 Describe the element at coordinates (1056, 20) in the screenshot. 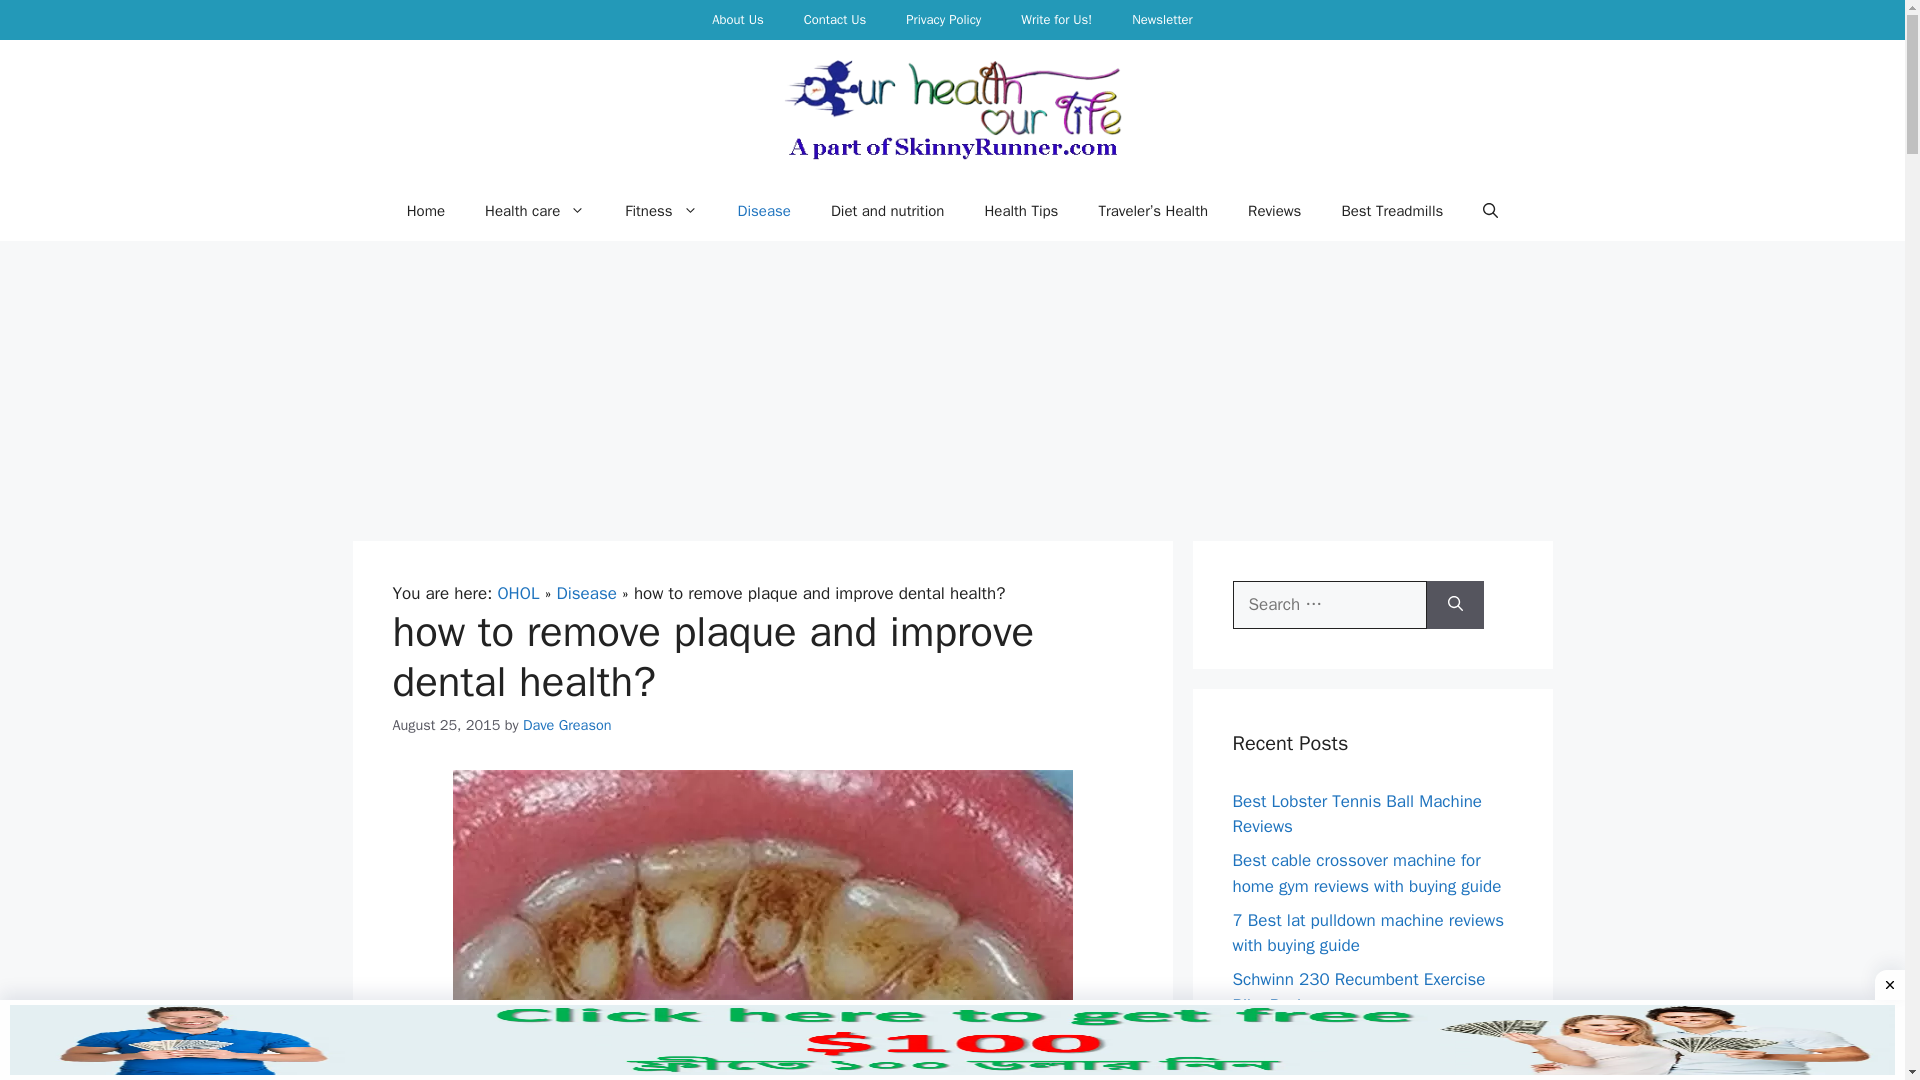

I see `Are You Want To Write For Us?` at that location.